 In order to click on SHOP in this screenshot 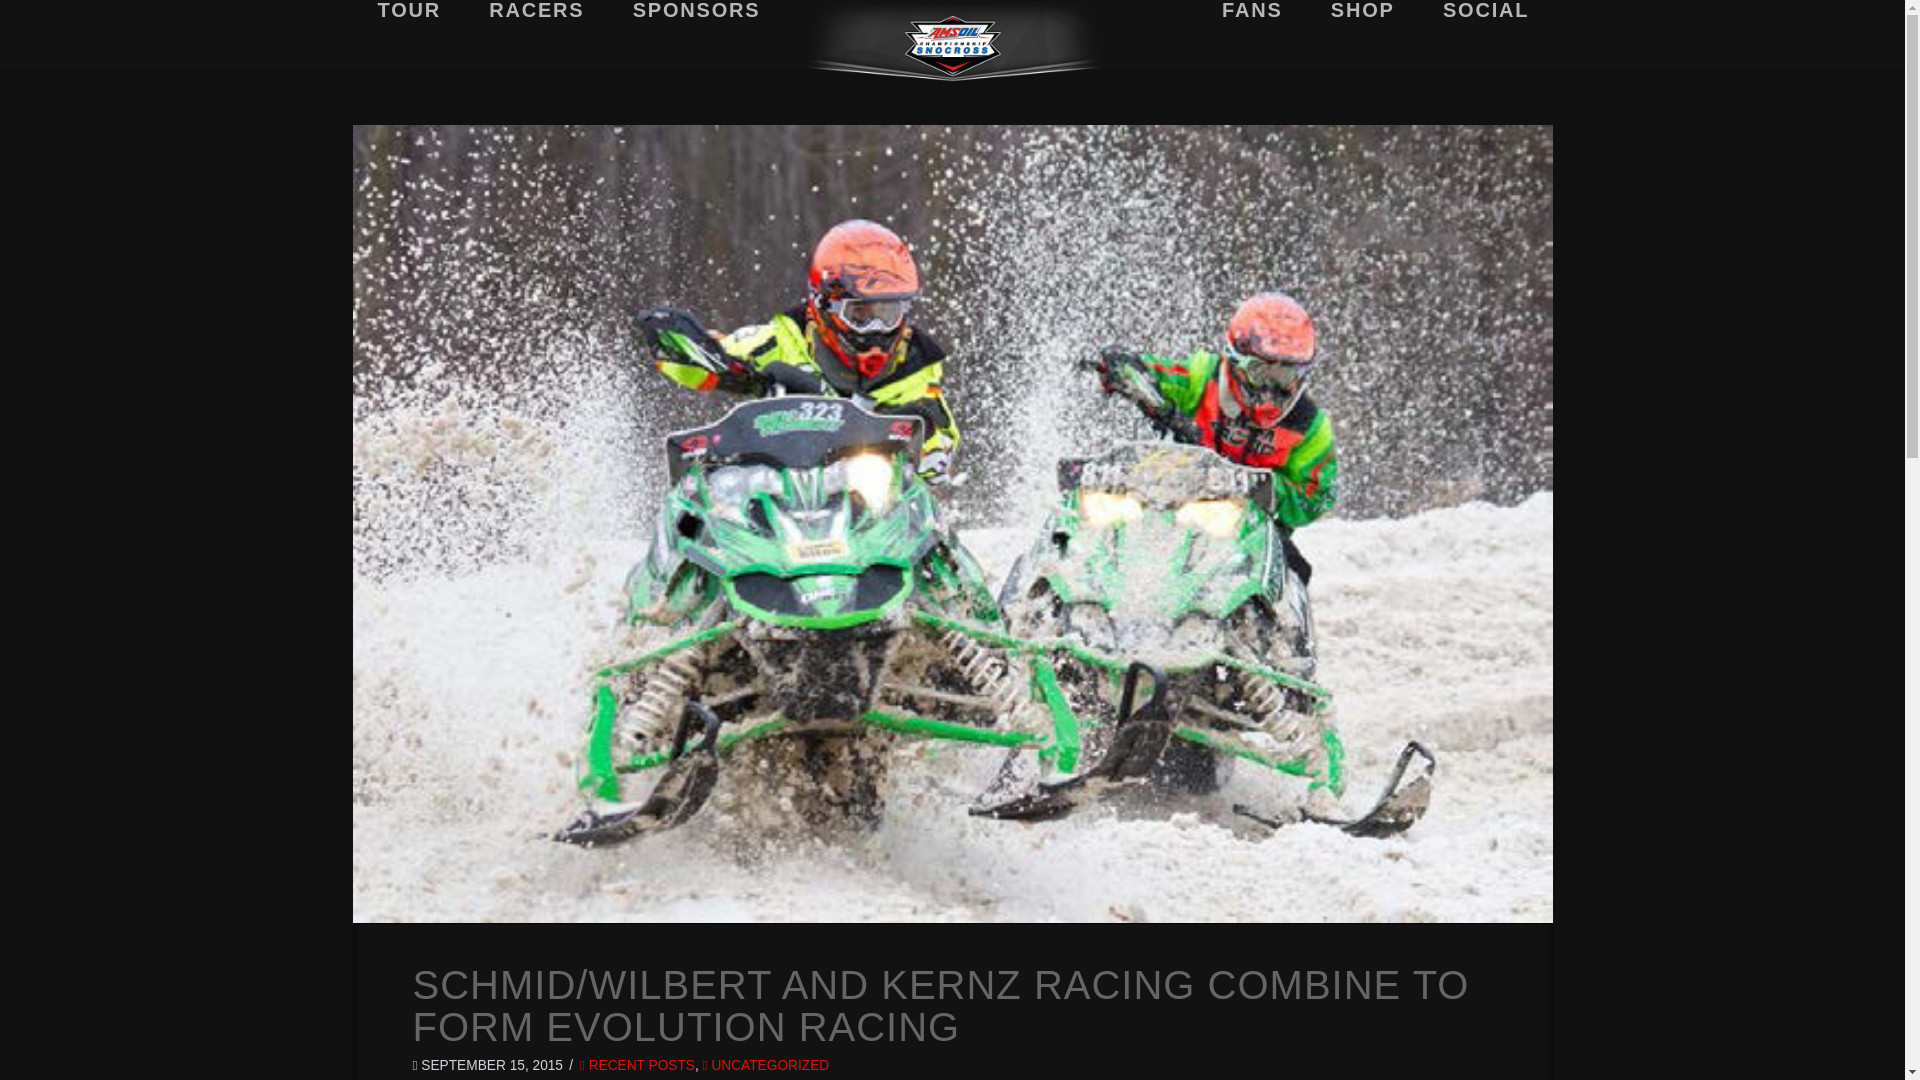, I will do `click(1362, 42)`.